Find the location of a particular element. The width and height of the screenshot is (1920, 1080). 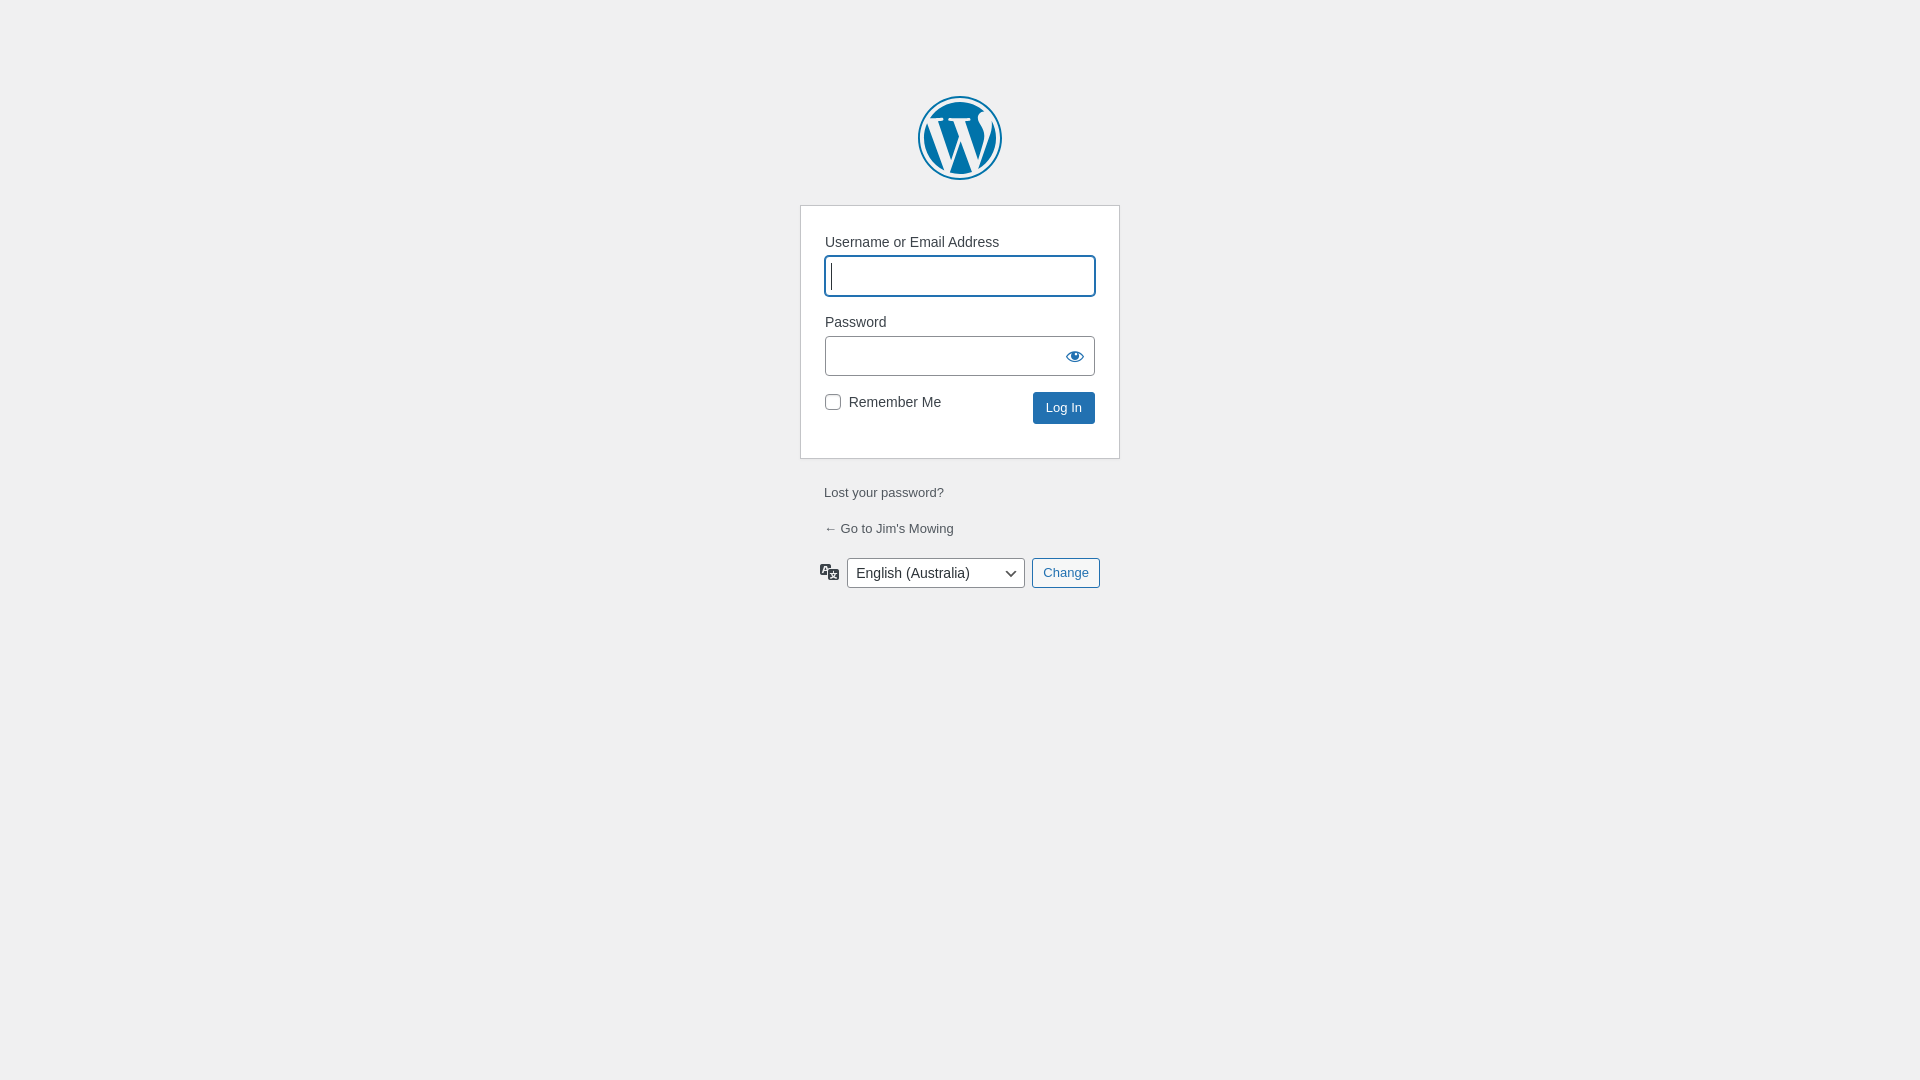

Log In is located at coordinates (1064, 408).